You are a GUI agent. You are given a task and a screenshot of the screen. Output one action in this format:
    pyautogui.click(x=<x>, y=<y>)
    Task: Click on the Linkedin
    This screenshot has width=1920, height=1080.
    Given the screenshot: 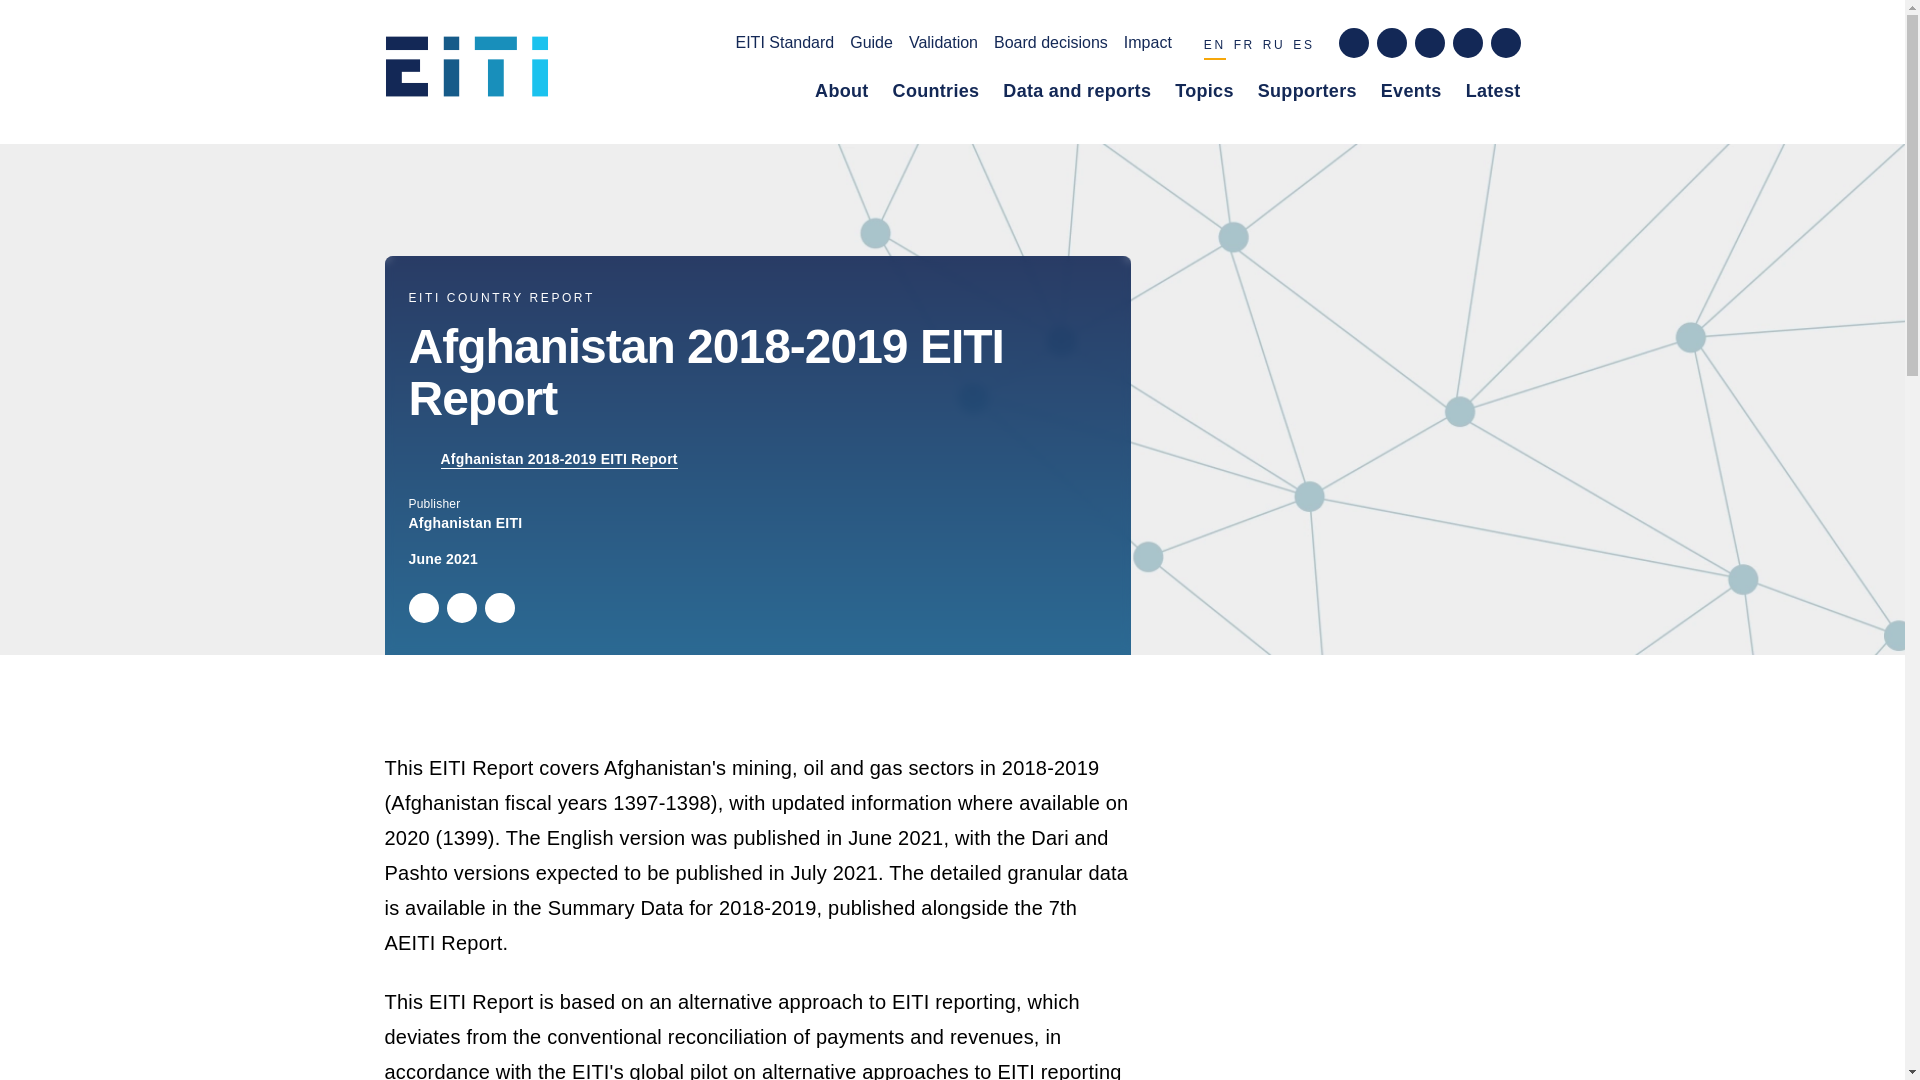 What is the action you would take?
    pyautogui.click(x=498, y=608)
    